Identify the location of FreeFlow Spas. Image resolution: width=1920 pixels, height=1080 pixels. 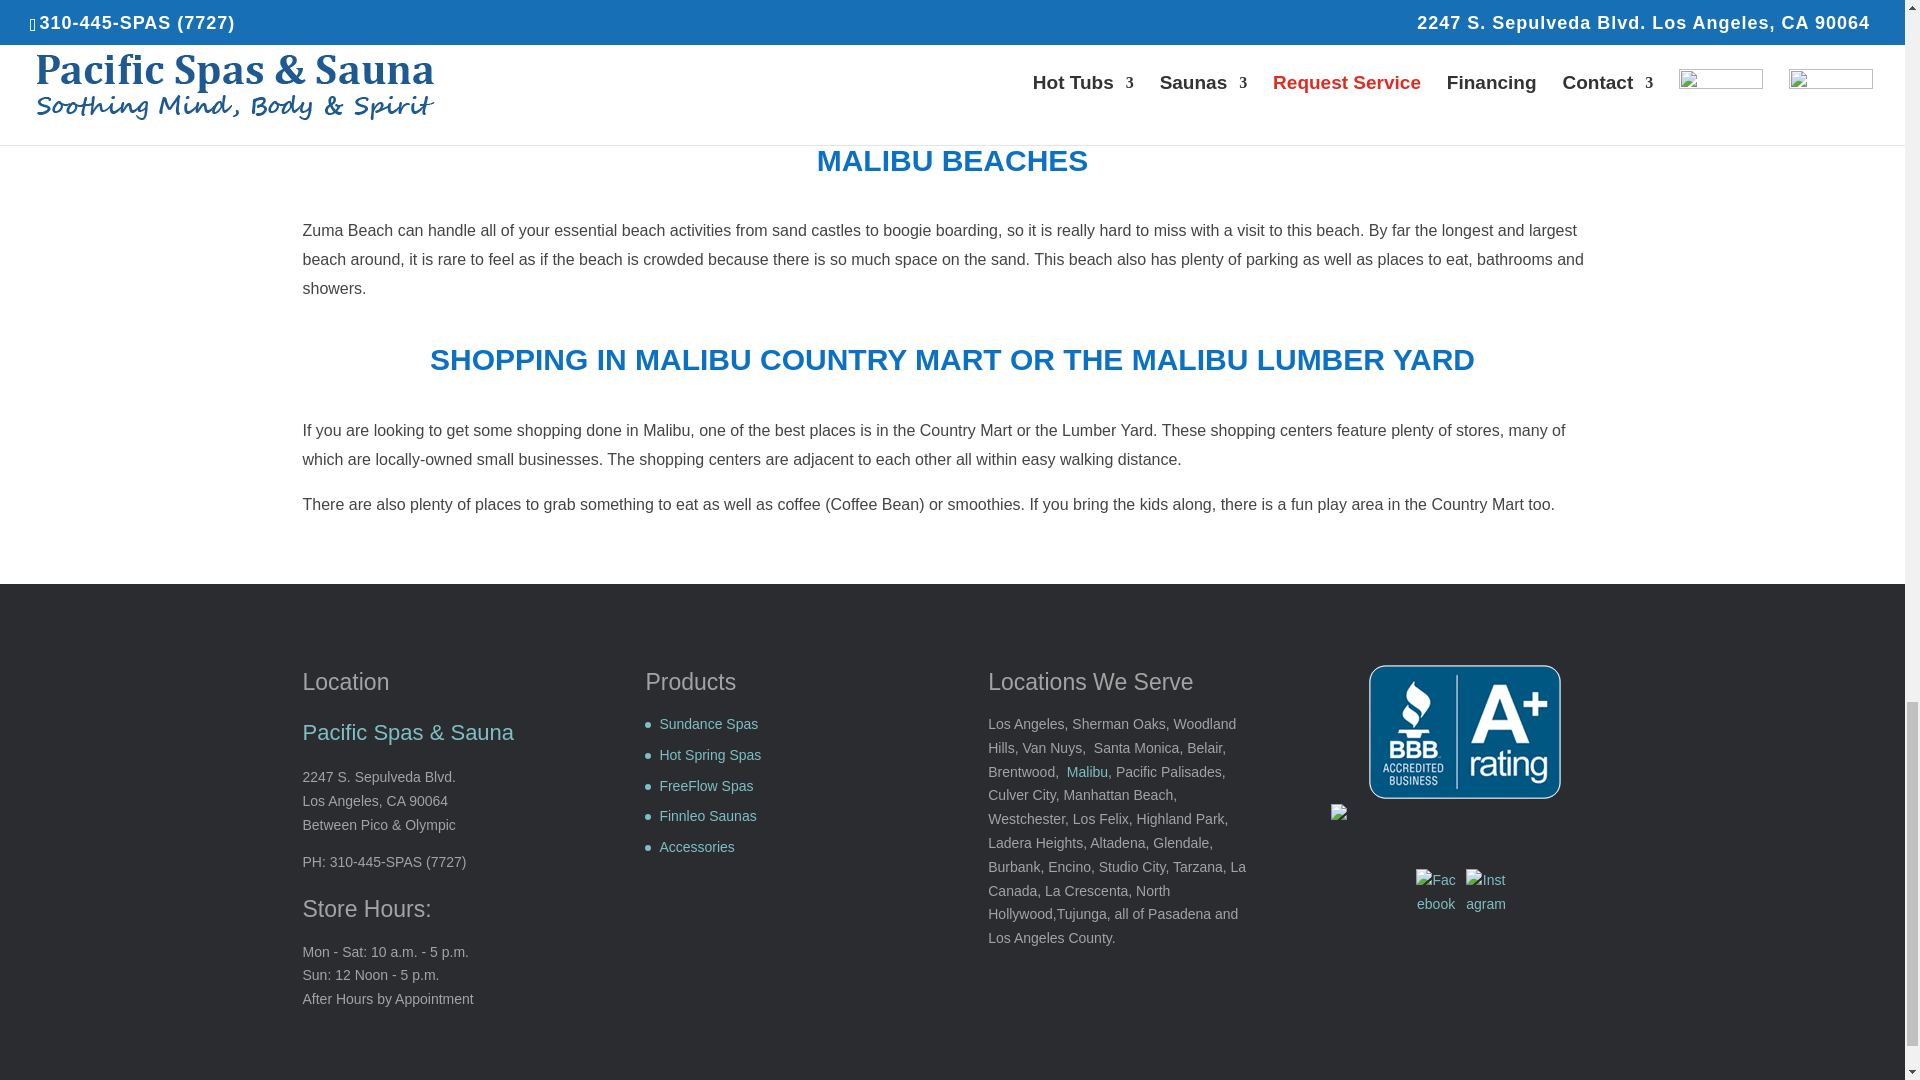
(705, 785).